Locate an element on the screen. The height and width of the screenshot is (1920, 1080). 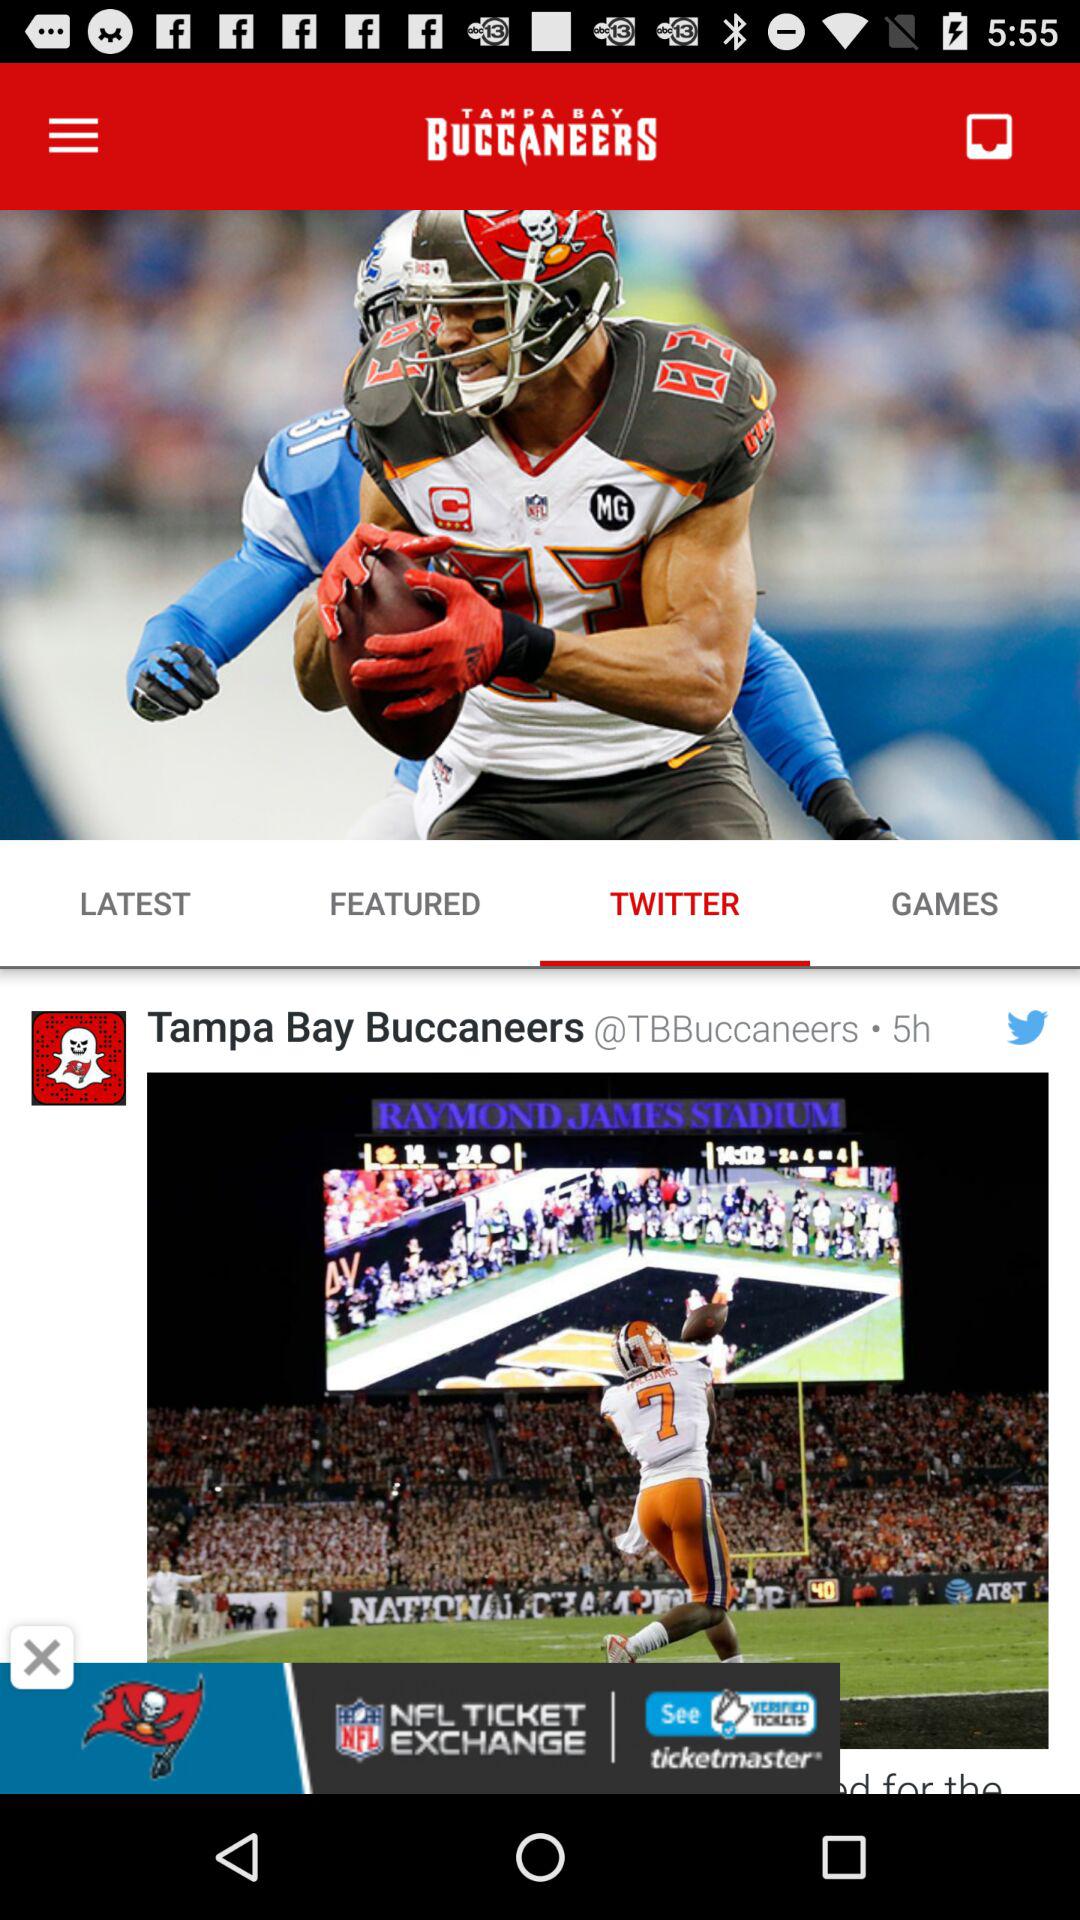
adverts display is located at coordinates (540, 1728).